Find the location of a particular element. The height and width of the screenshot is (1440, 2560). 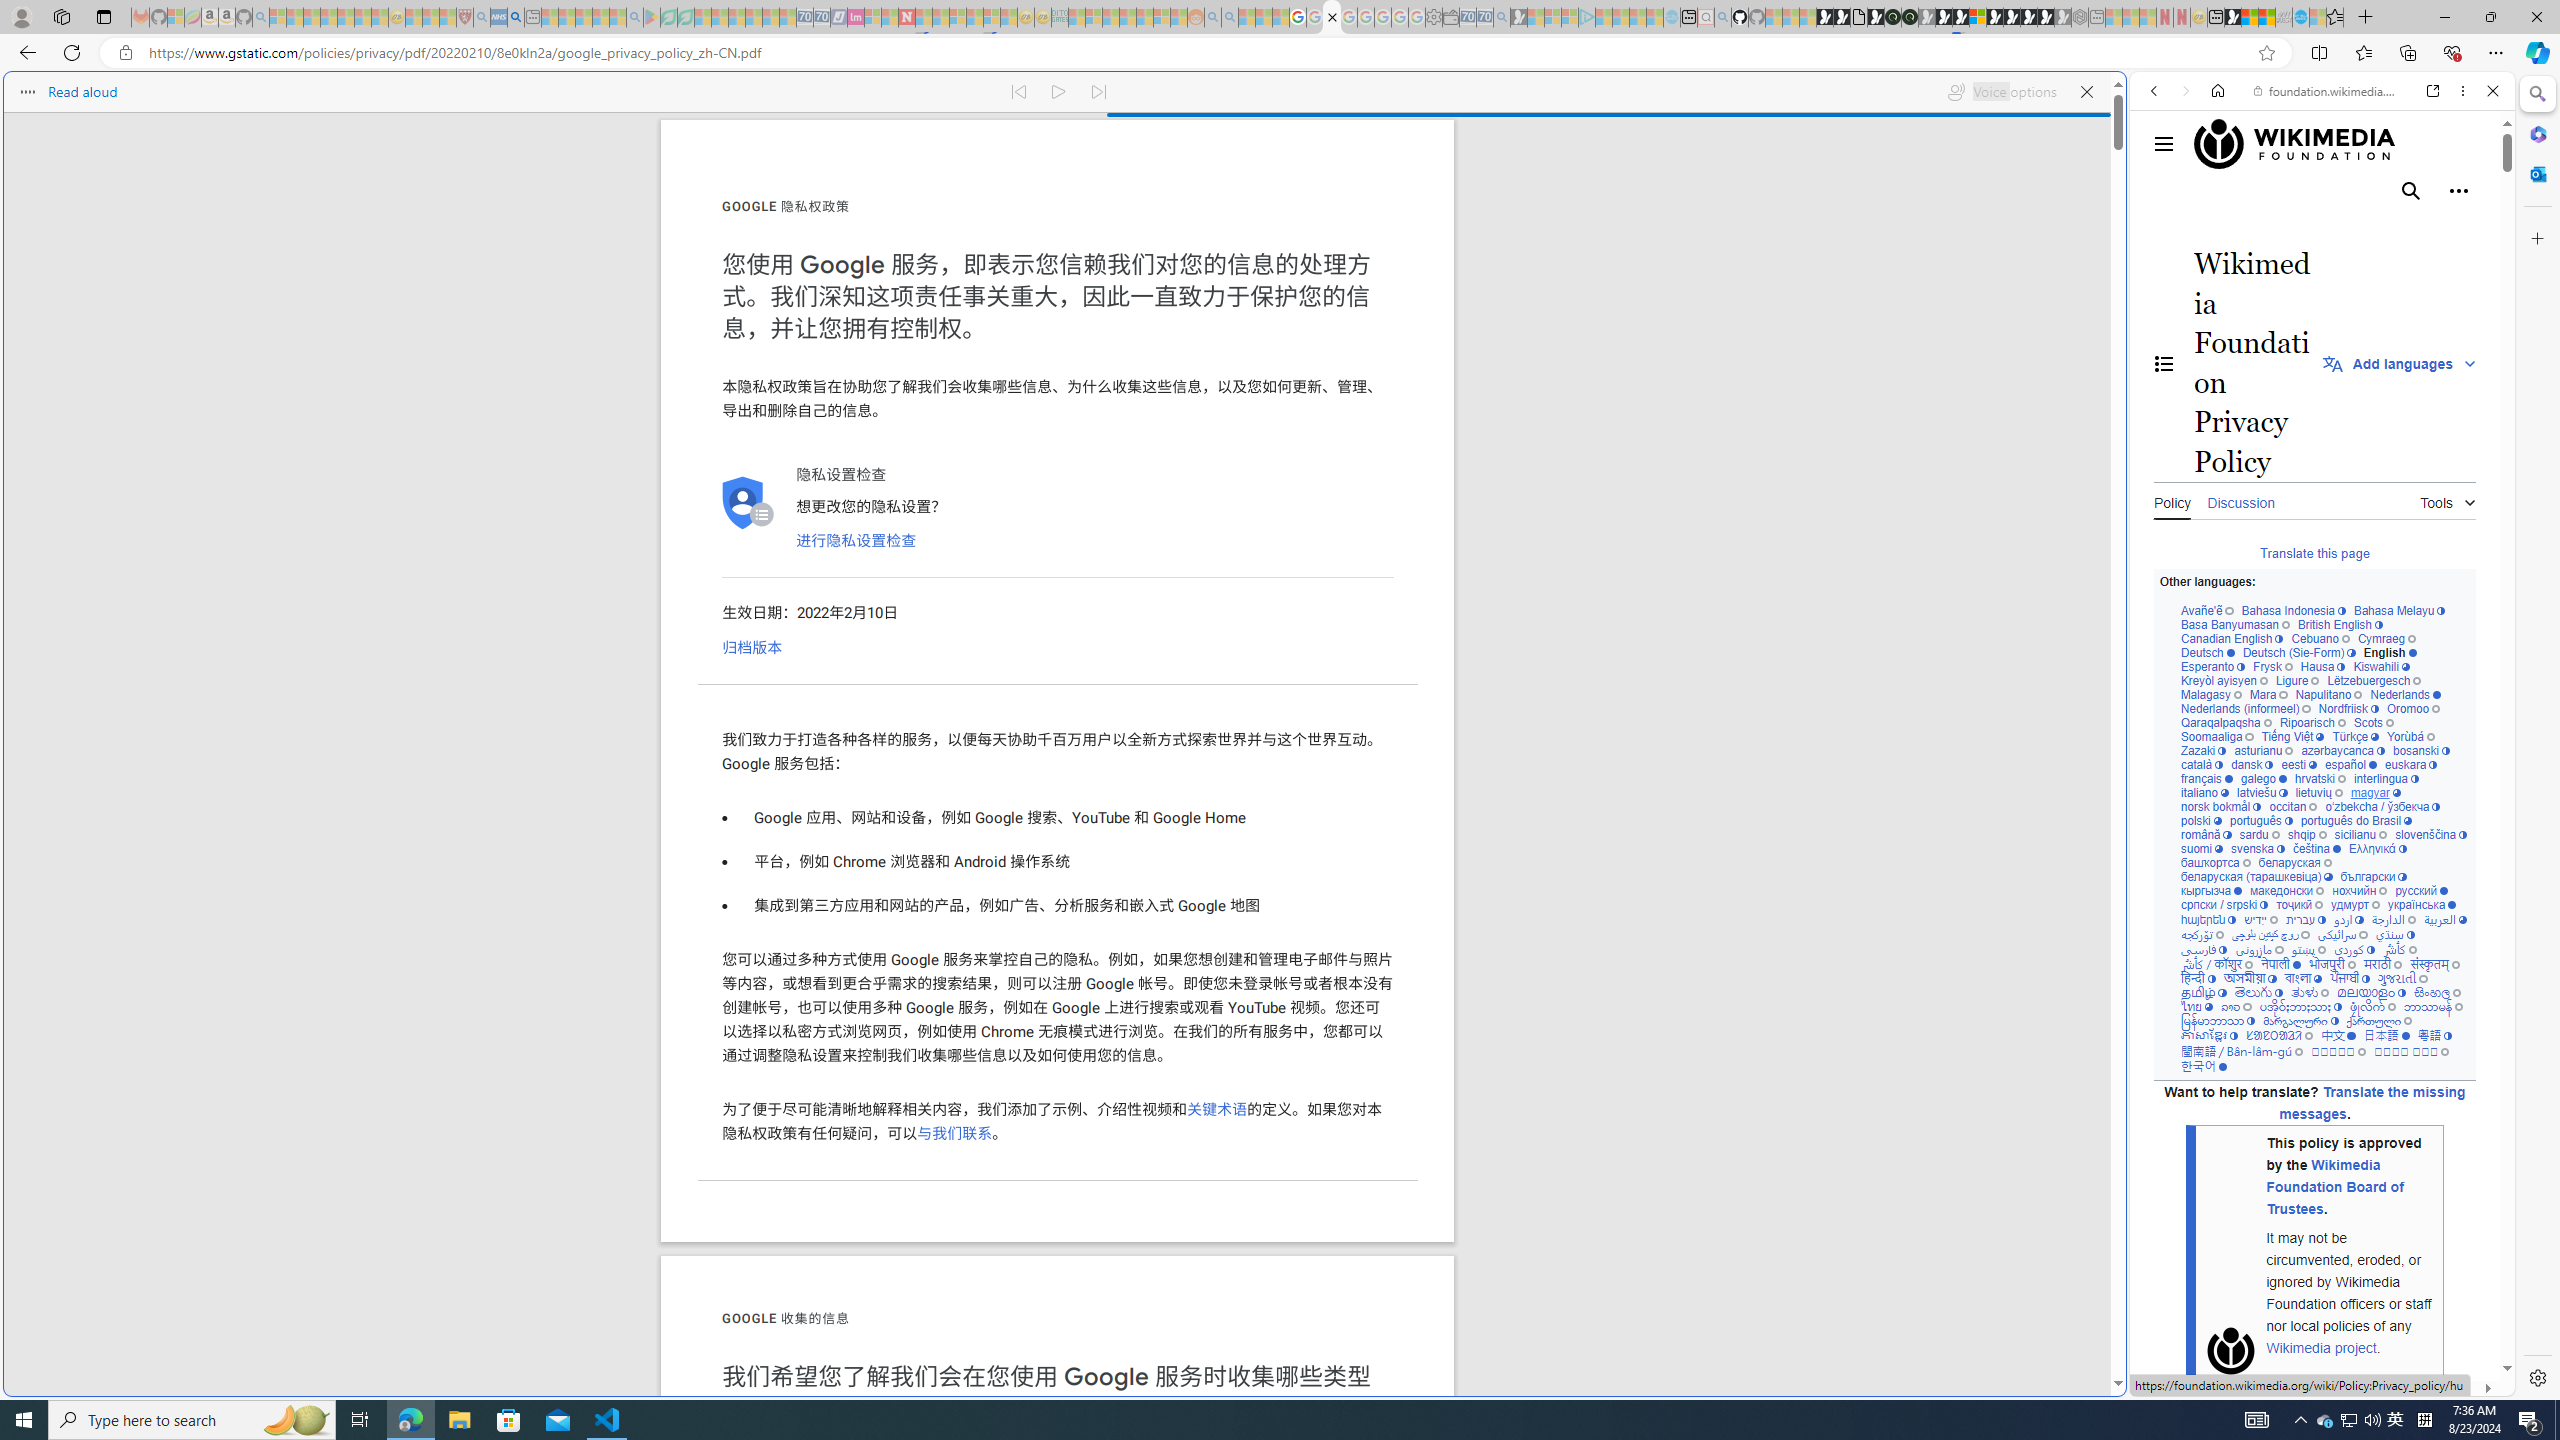

Continue to read aloud (Ctrl+Shift+U) is located at coordinates (1060, 92).